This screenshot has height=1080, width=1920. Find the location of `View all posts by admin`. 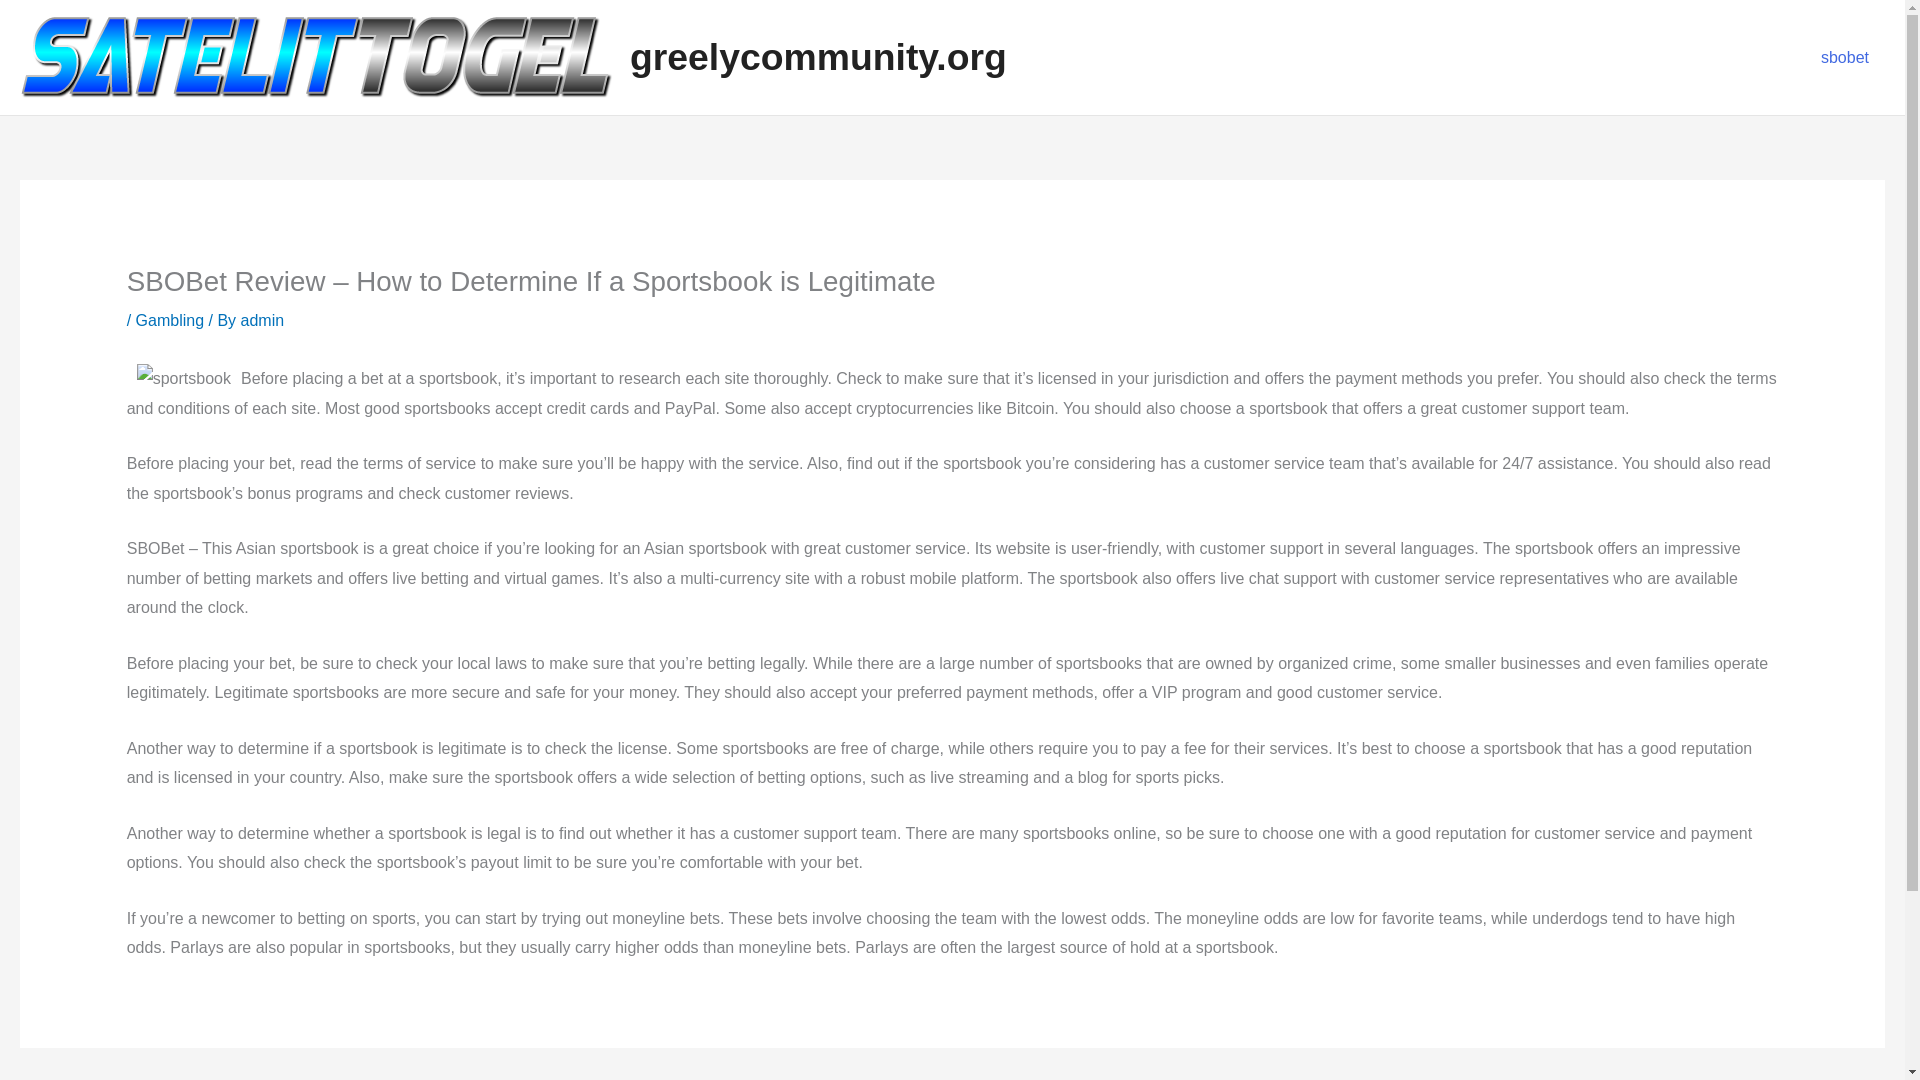

View all posts by admin is located at coordinates (262, 320).